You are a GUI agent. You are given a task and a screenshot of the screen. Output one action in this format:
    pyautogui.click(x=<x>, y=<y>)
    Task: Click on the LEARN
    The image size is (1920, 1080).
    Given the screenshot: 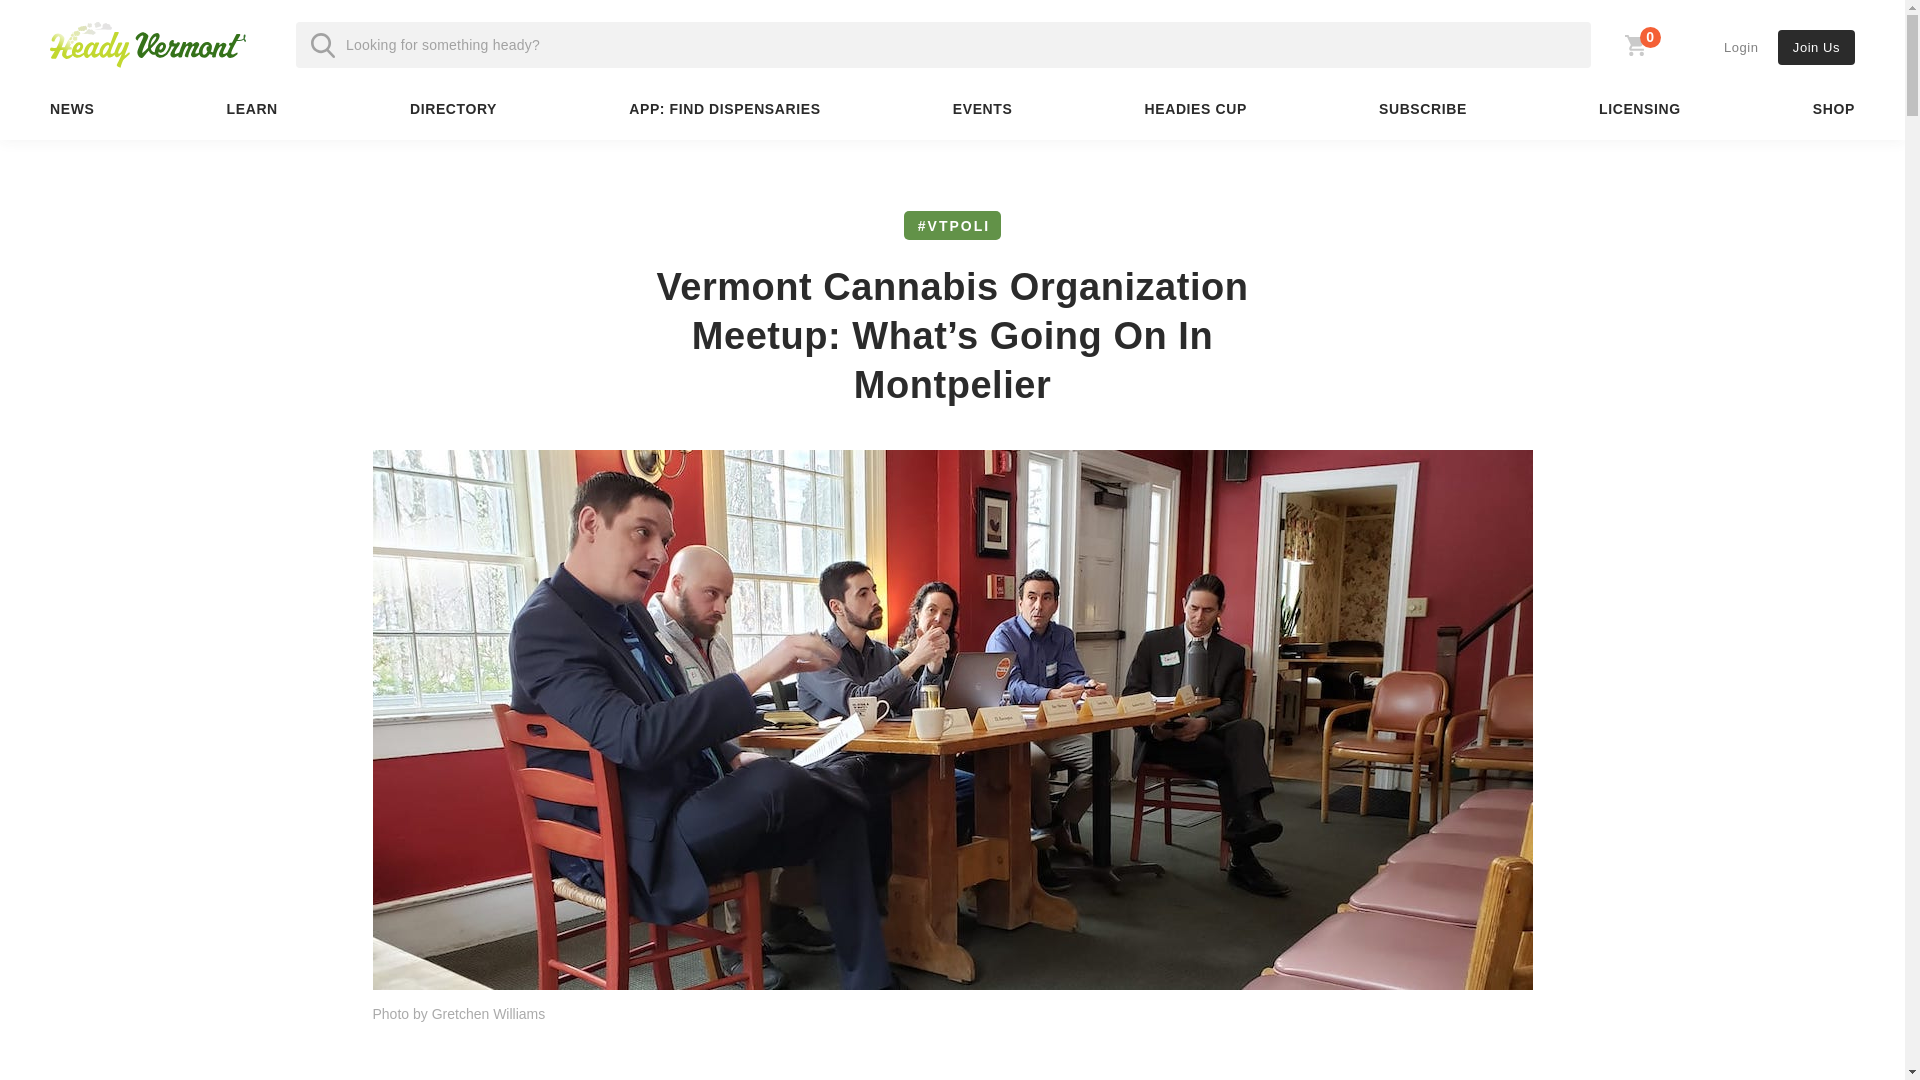 What is the action you would take?
    pyautogui.click(x=1640, y=109)
    